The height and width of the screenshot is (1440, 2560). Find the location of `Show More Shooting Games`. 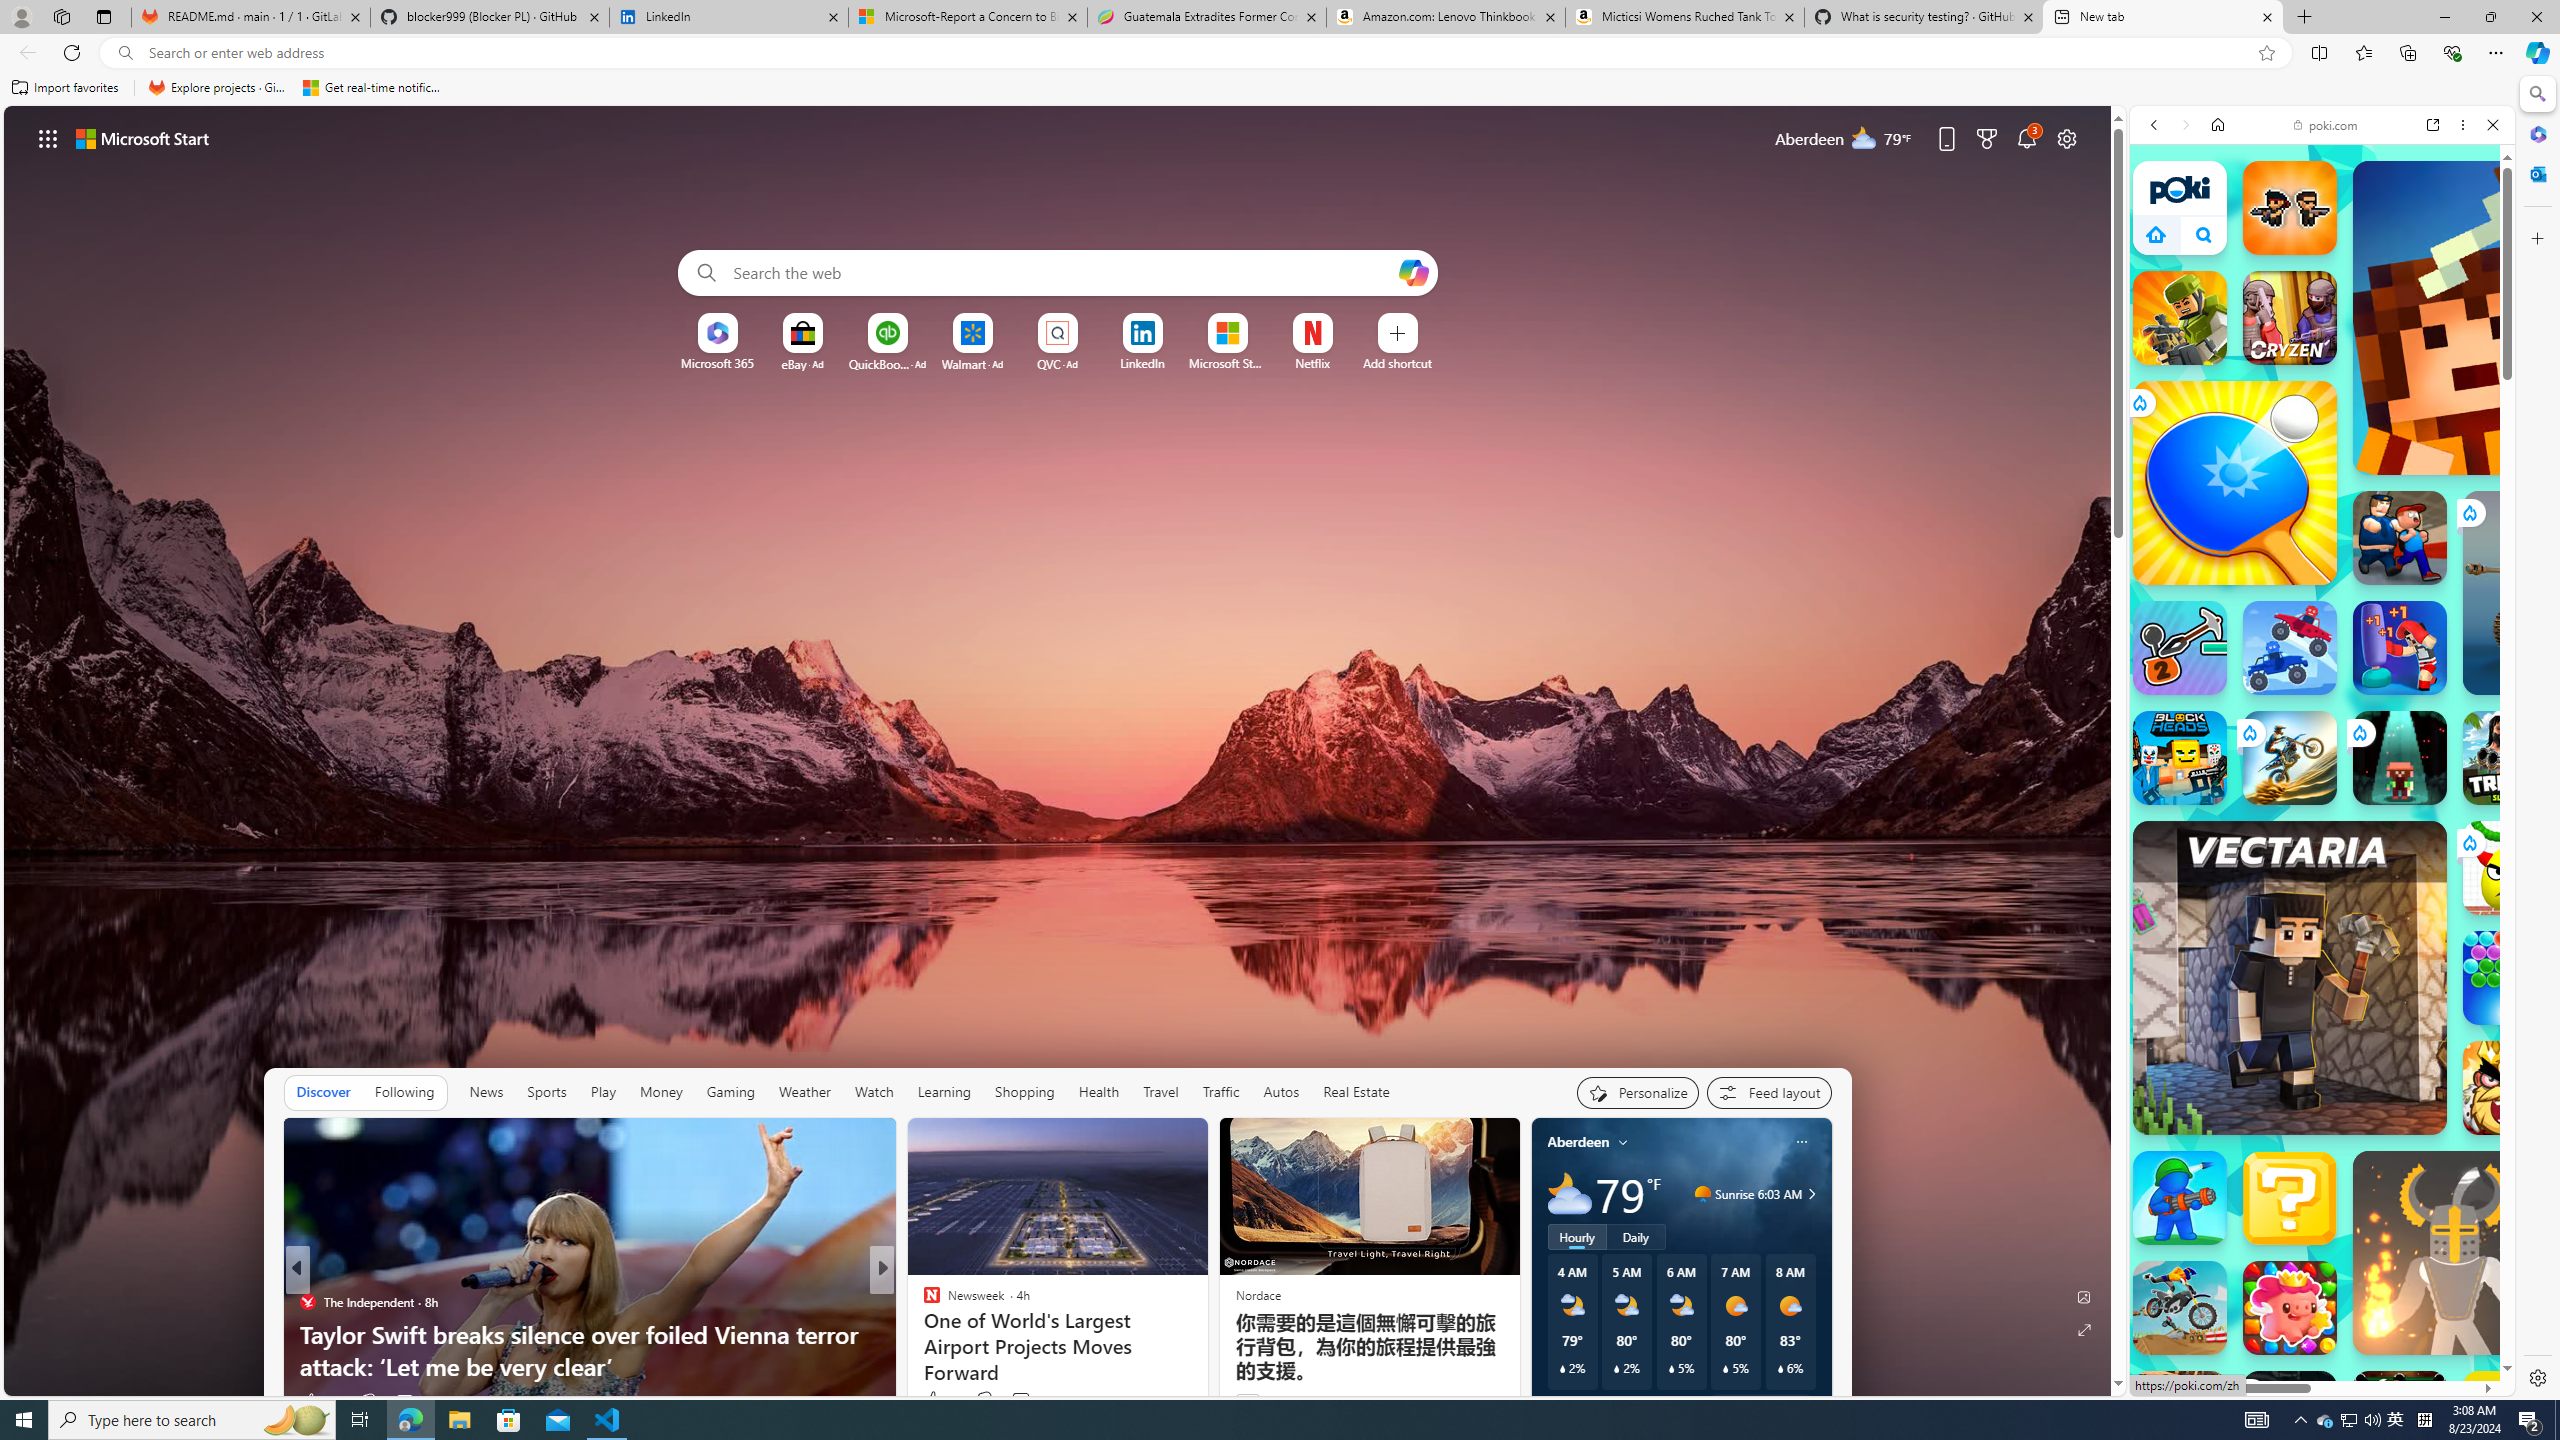

Show More Shooting Games is located at coordinates (2444, 556).